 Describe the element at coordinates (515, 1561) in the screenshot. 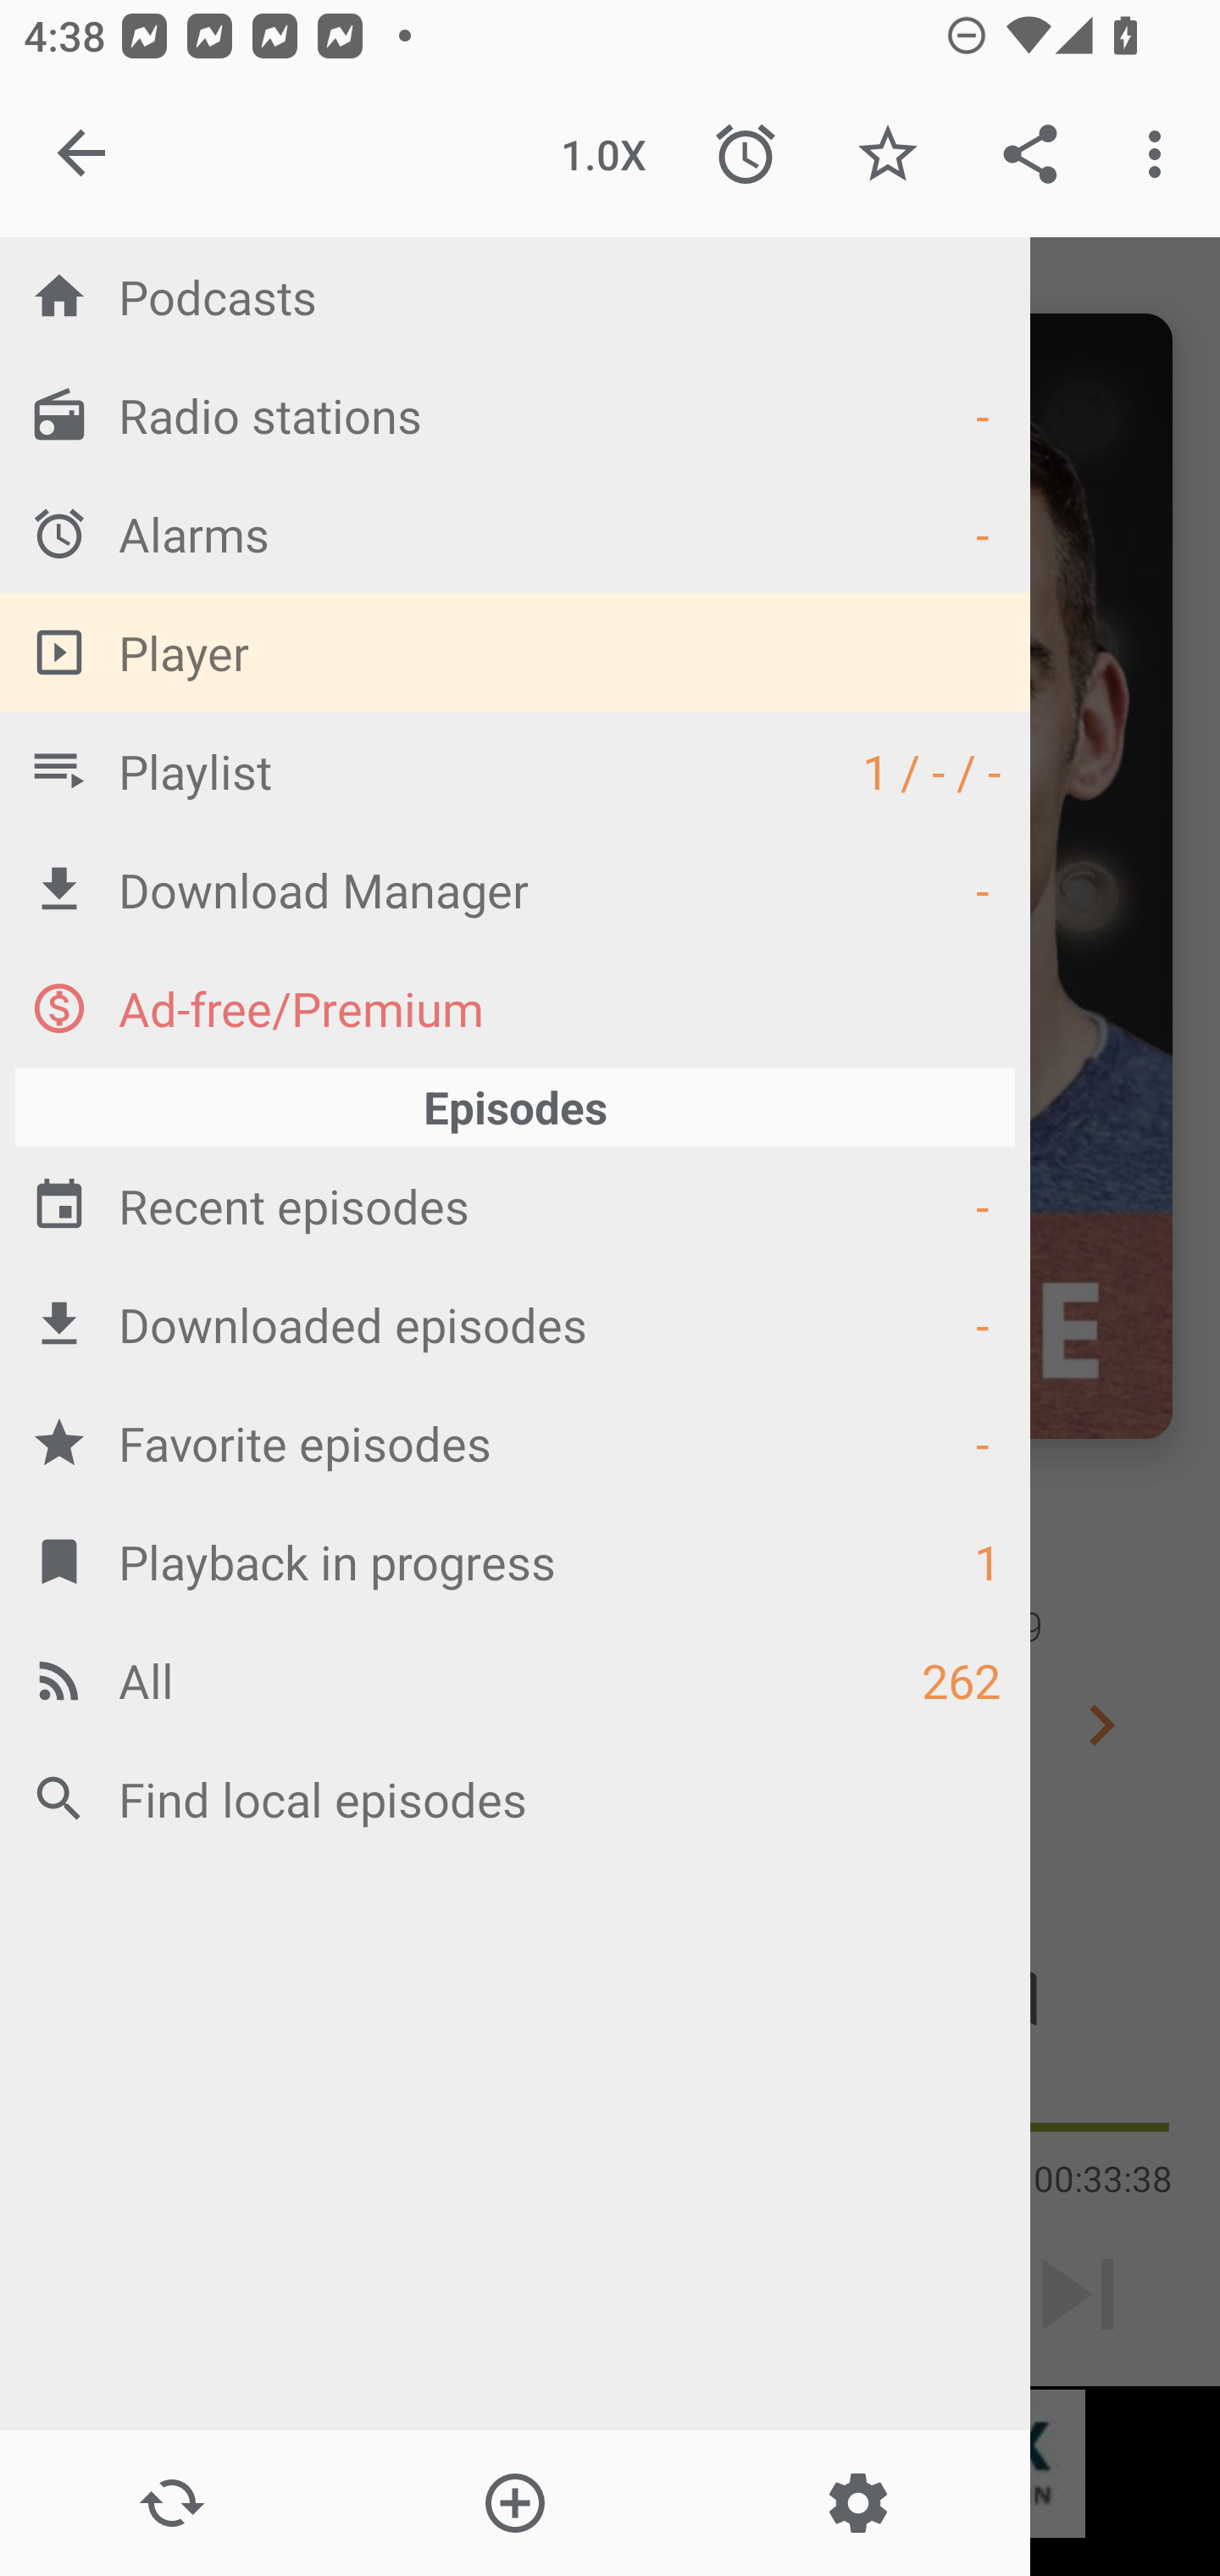

I see `Playback in progress 1` at that location.